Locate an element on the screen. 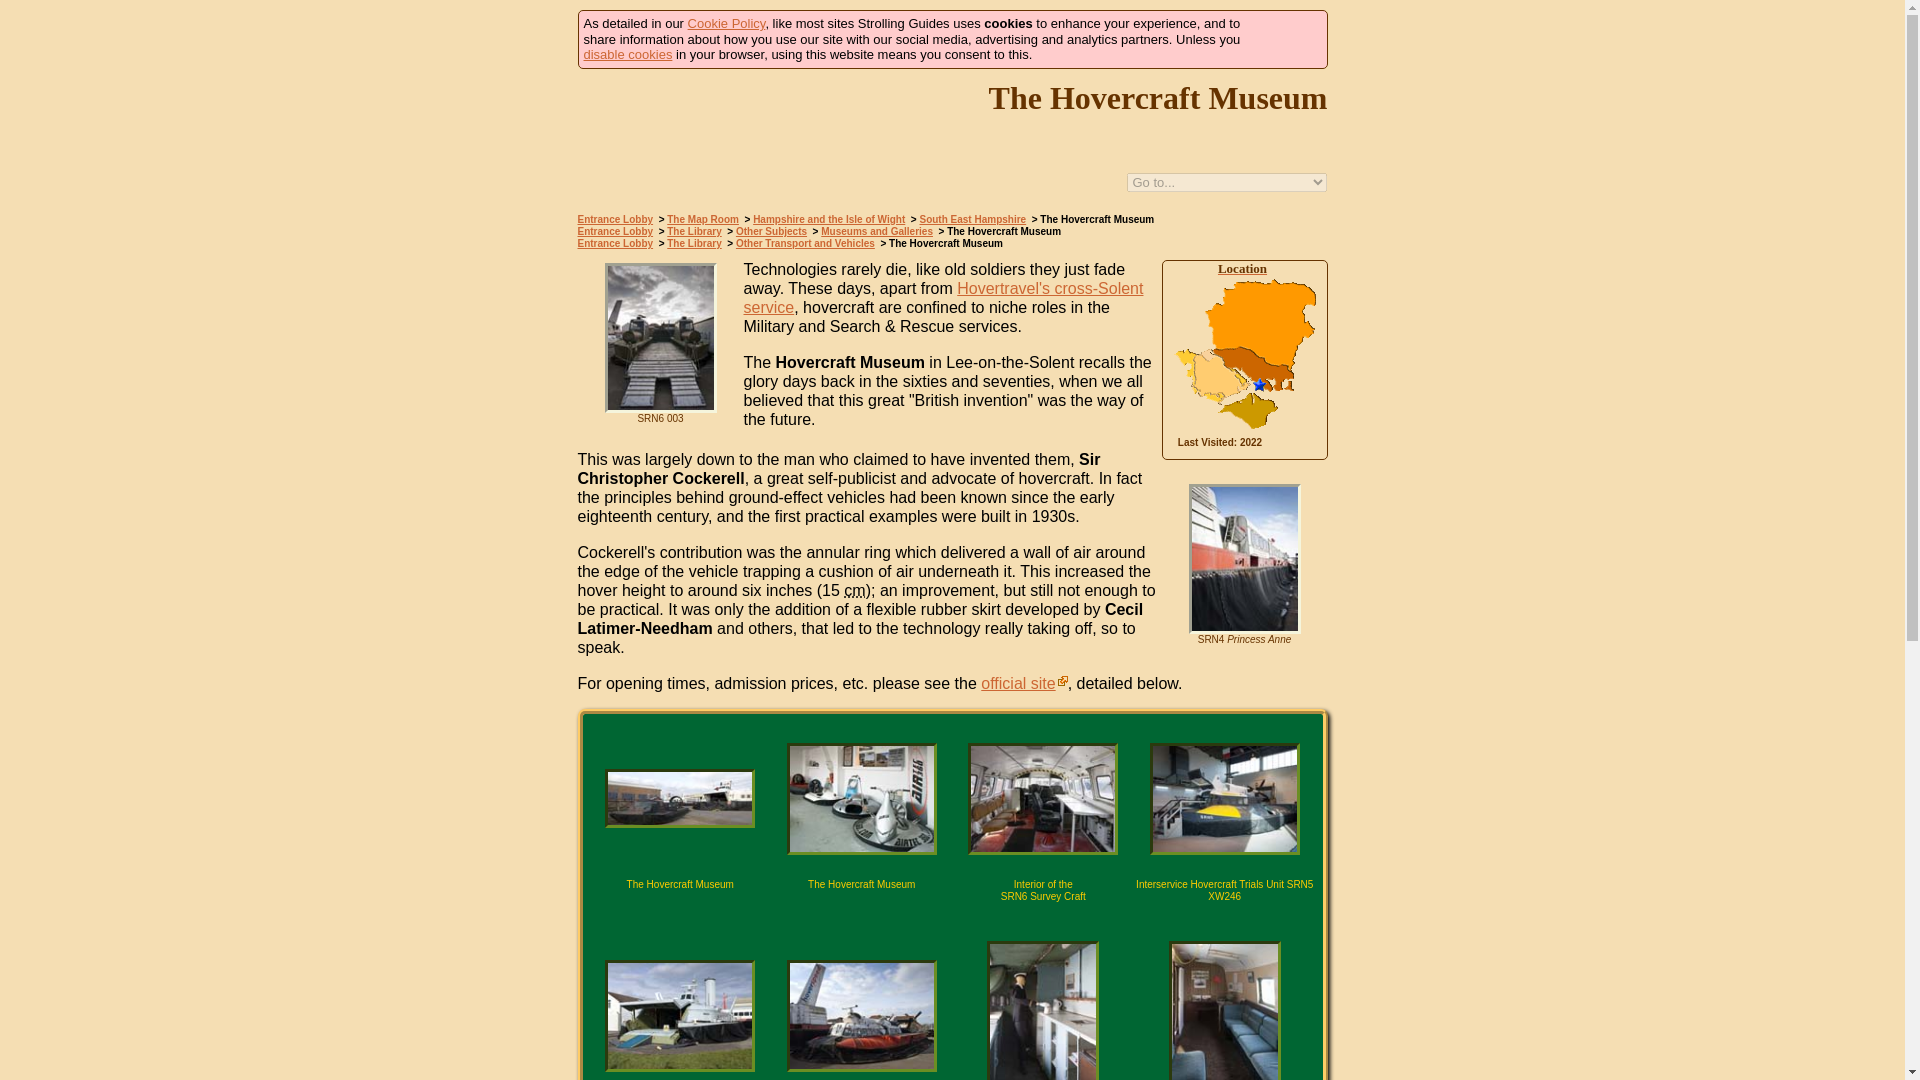 This screenshot has width=1920, height=1080. Got it is located at coordinates (1283, 39).